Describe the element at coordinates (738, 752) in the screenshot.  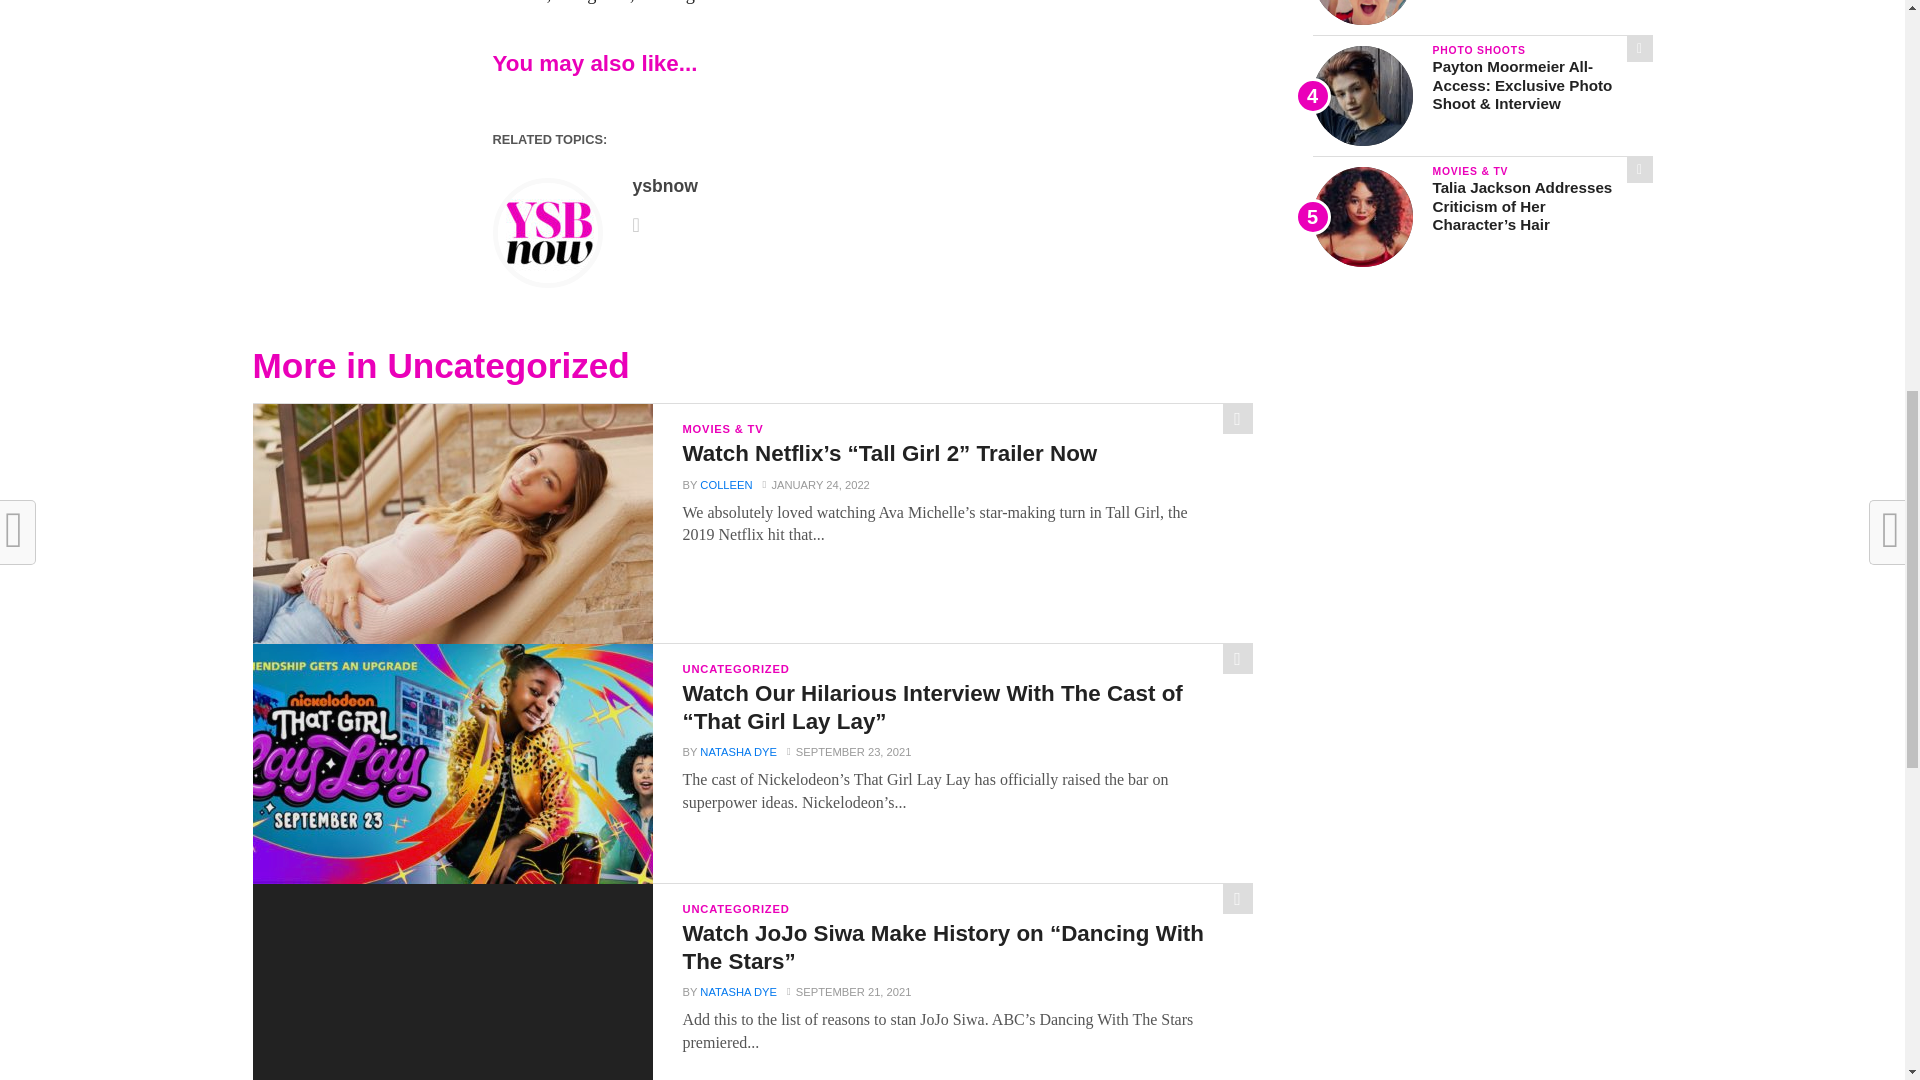
I see `Posts by Natasha Dye` at that location.